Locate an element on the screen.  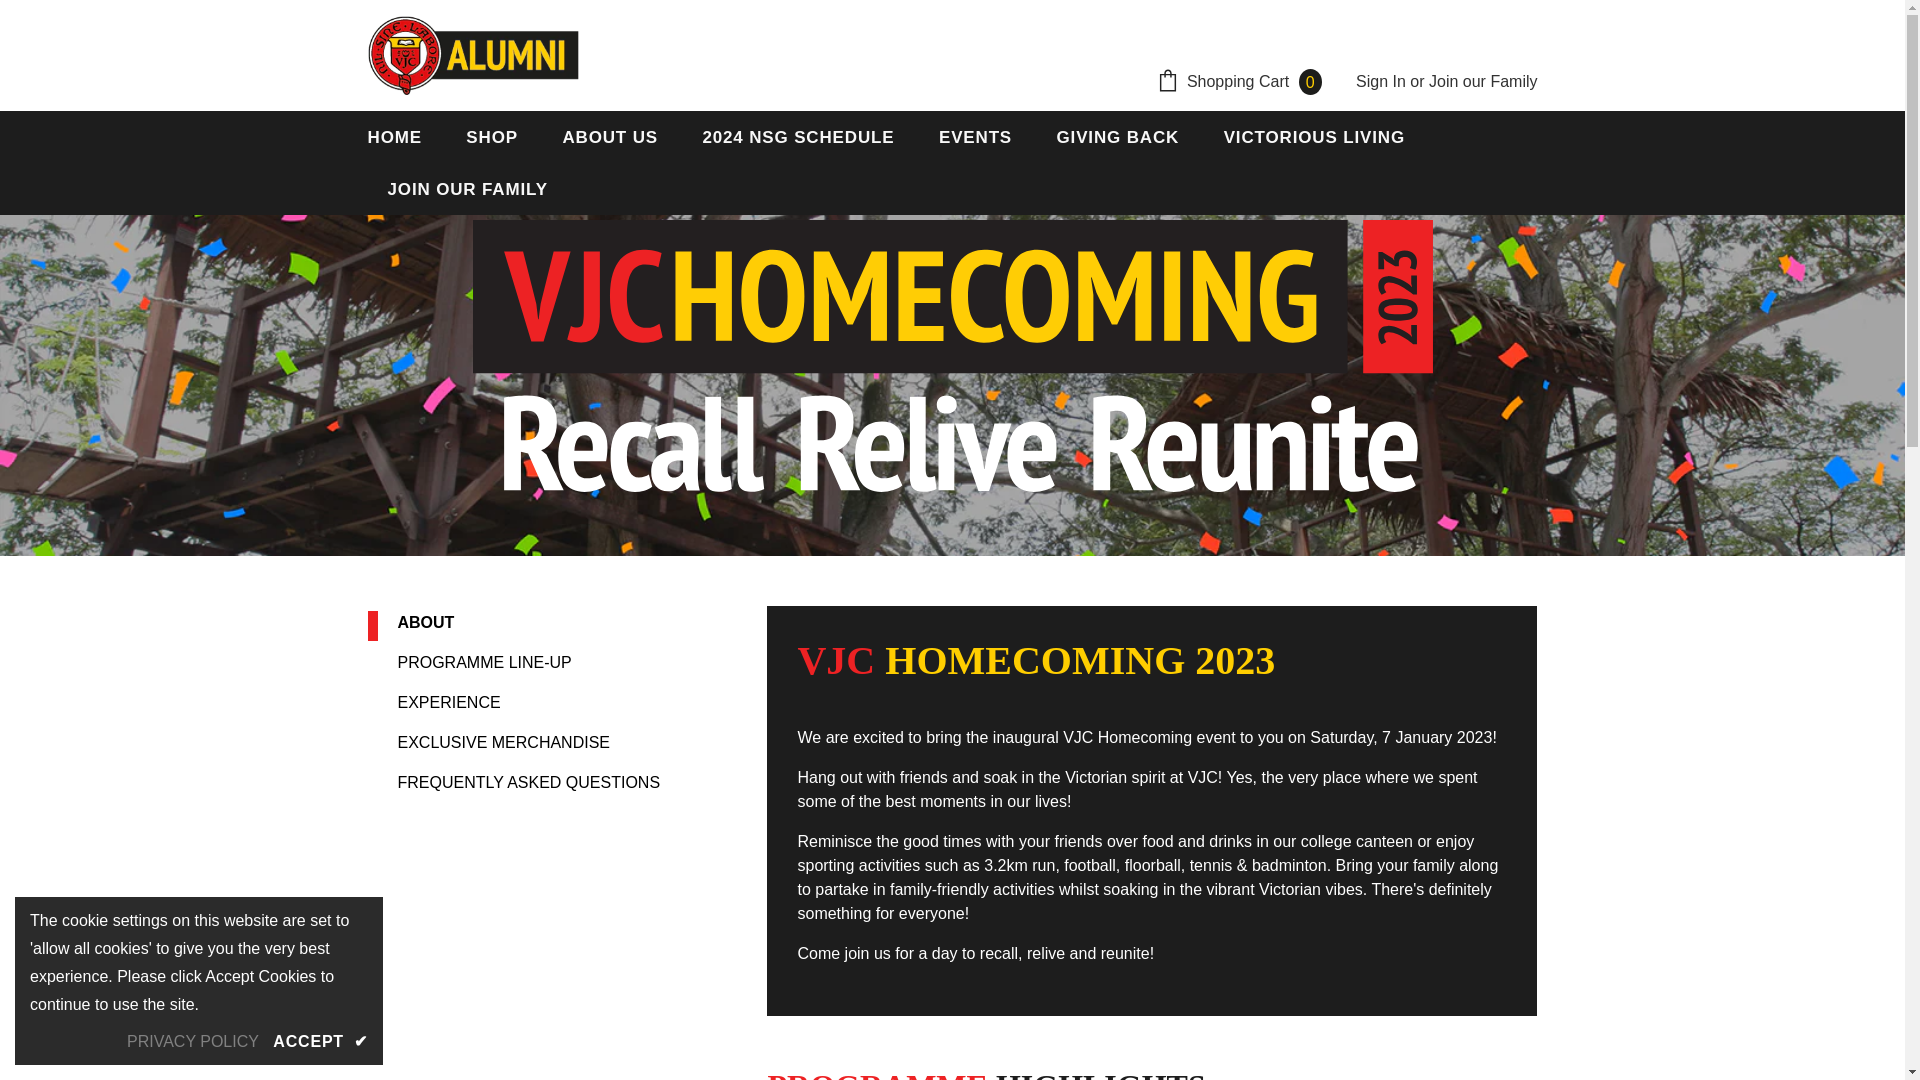
Cart is located at coordinates (1244, 83).